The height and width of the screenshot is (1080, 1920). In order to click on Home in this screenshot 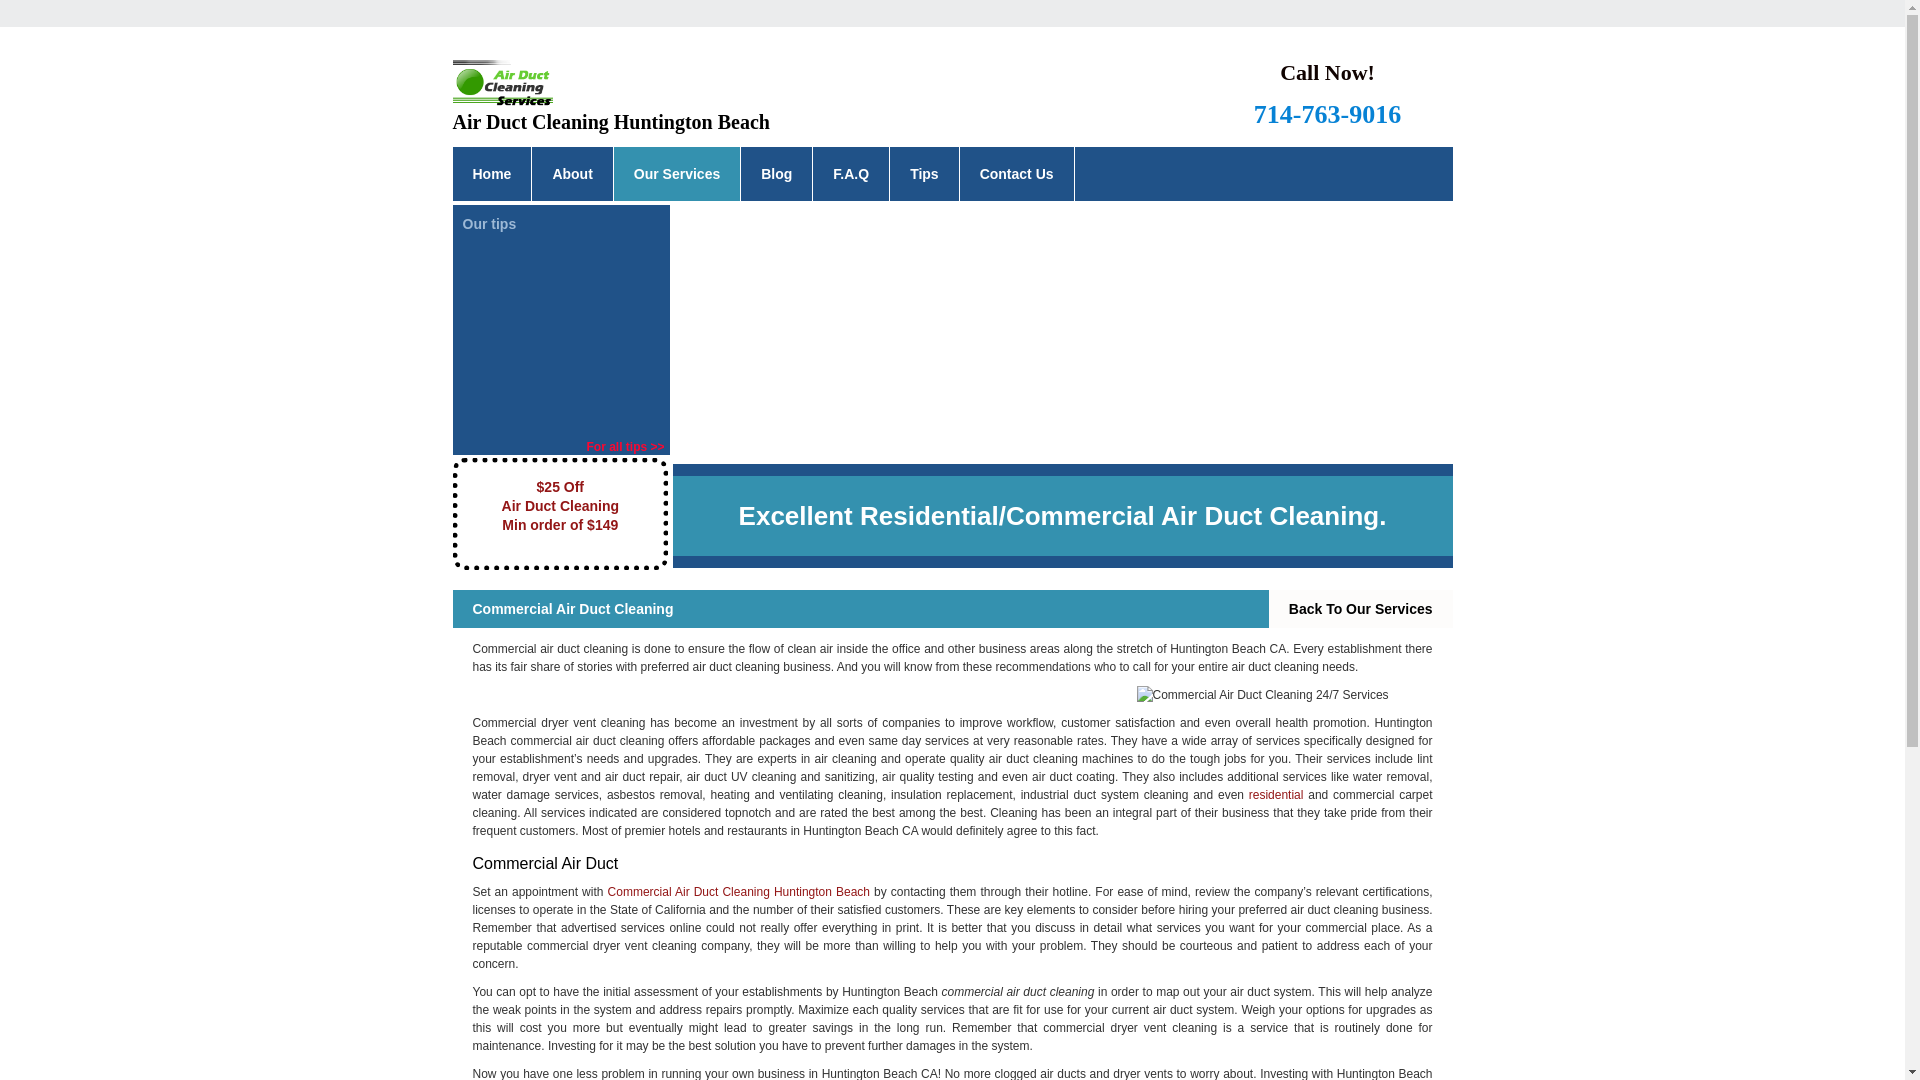, I will do `click(491, 173)`.